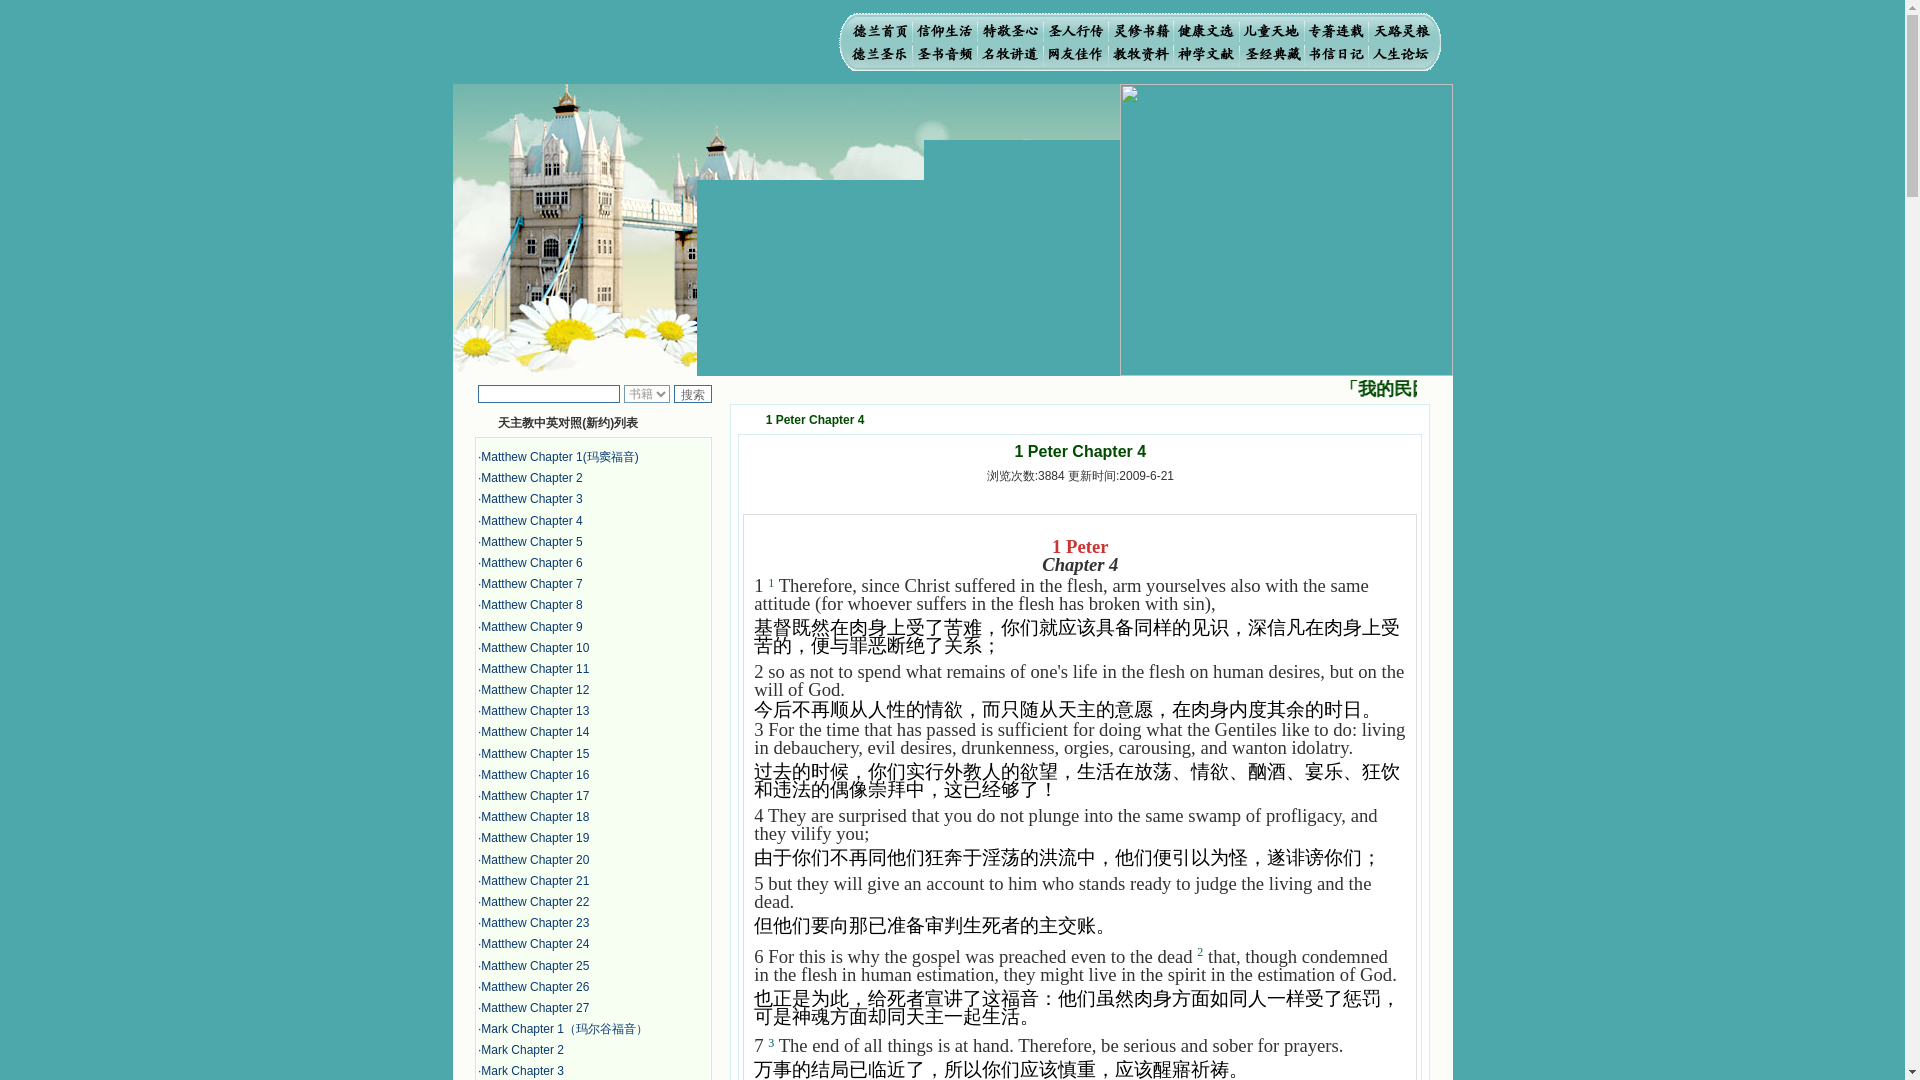 The image size is (1920, 1080). What do you see at coordinates (531, 563) in the screenshot?
I see `Matthew Chapter 6` at bounding box center [531, 563].